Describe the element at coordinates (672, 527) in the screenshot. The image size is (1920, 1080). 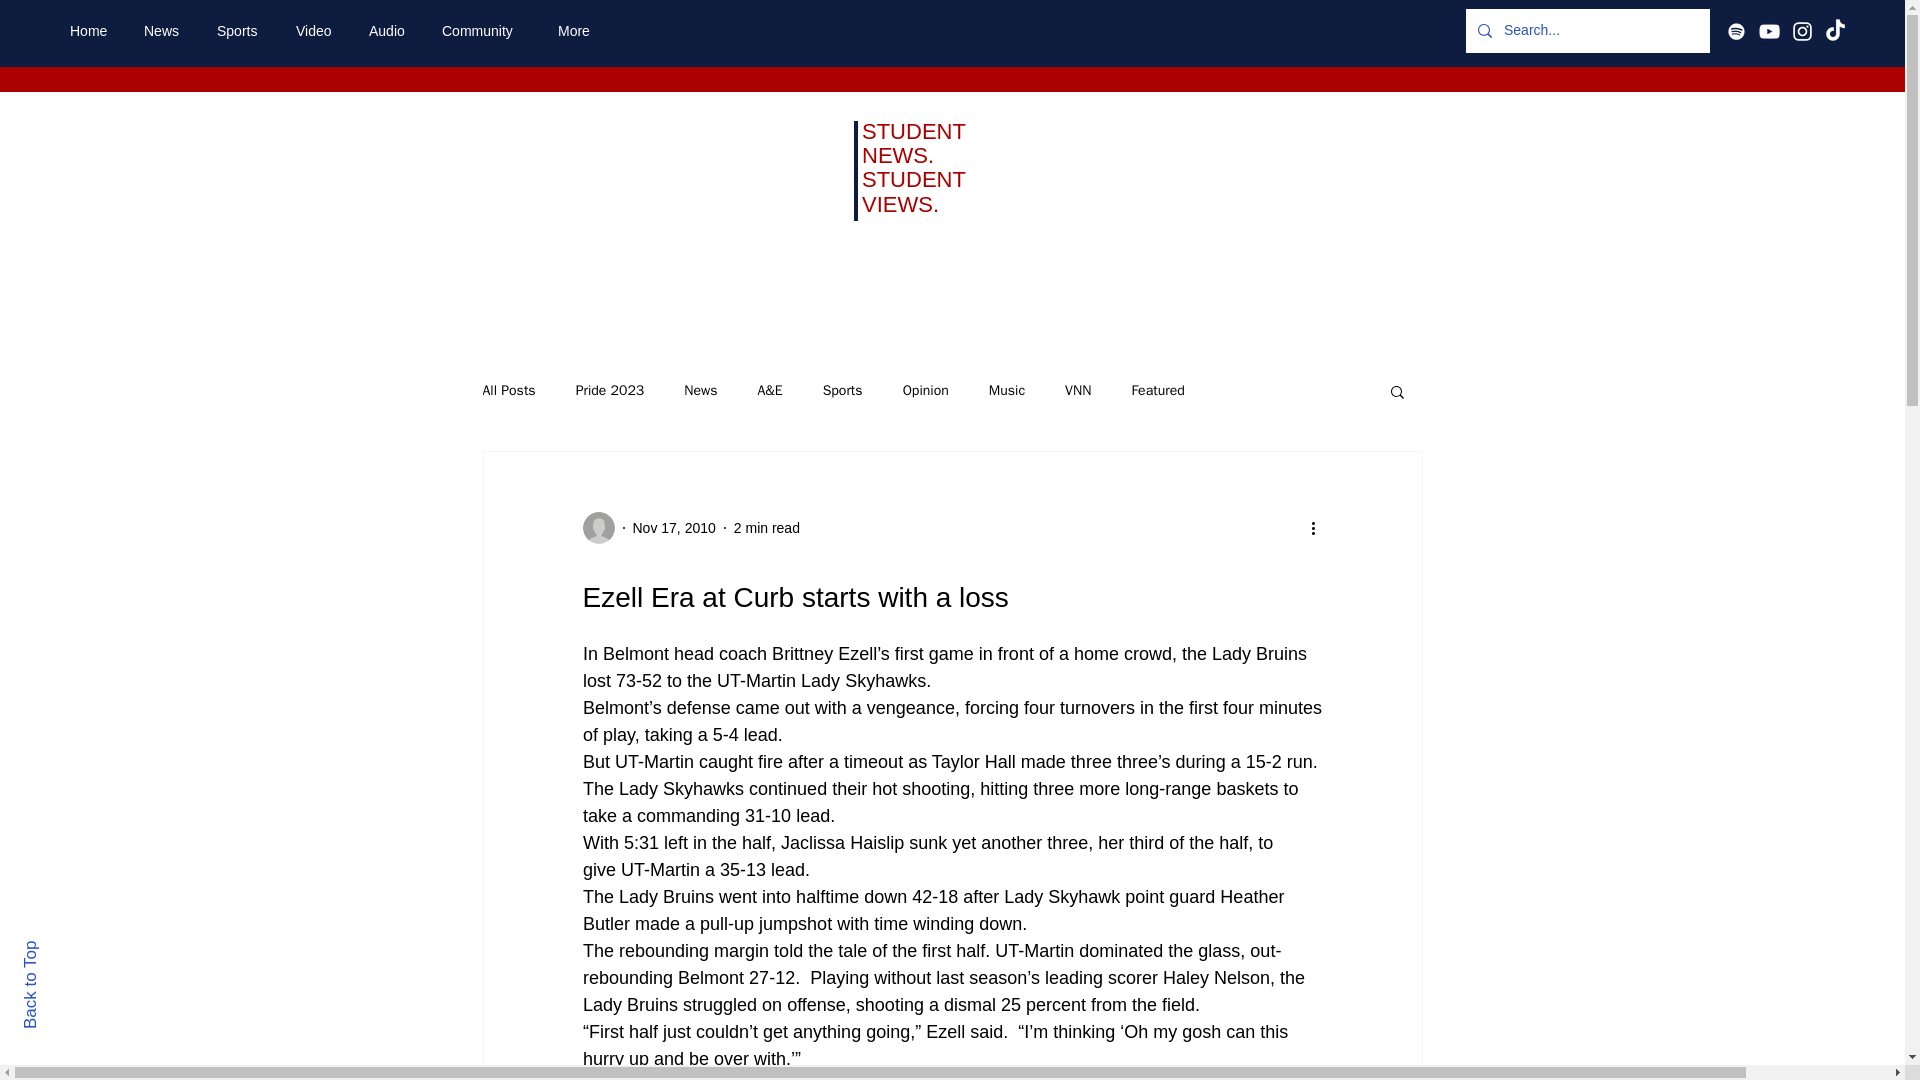
I see `Nov 17, 2010` at that location.